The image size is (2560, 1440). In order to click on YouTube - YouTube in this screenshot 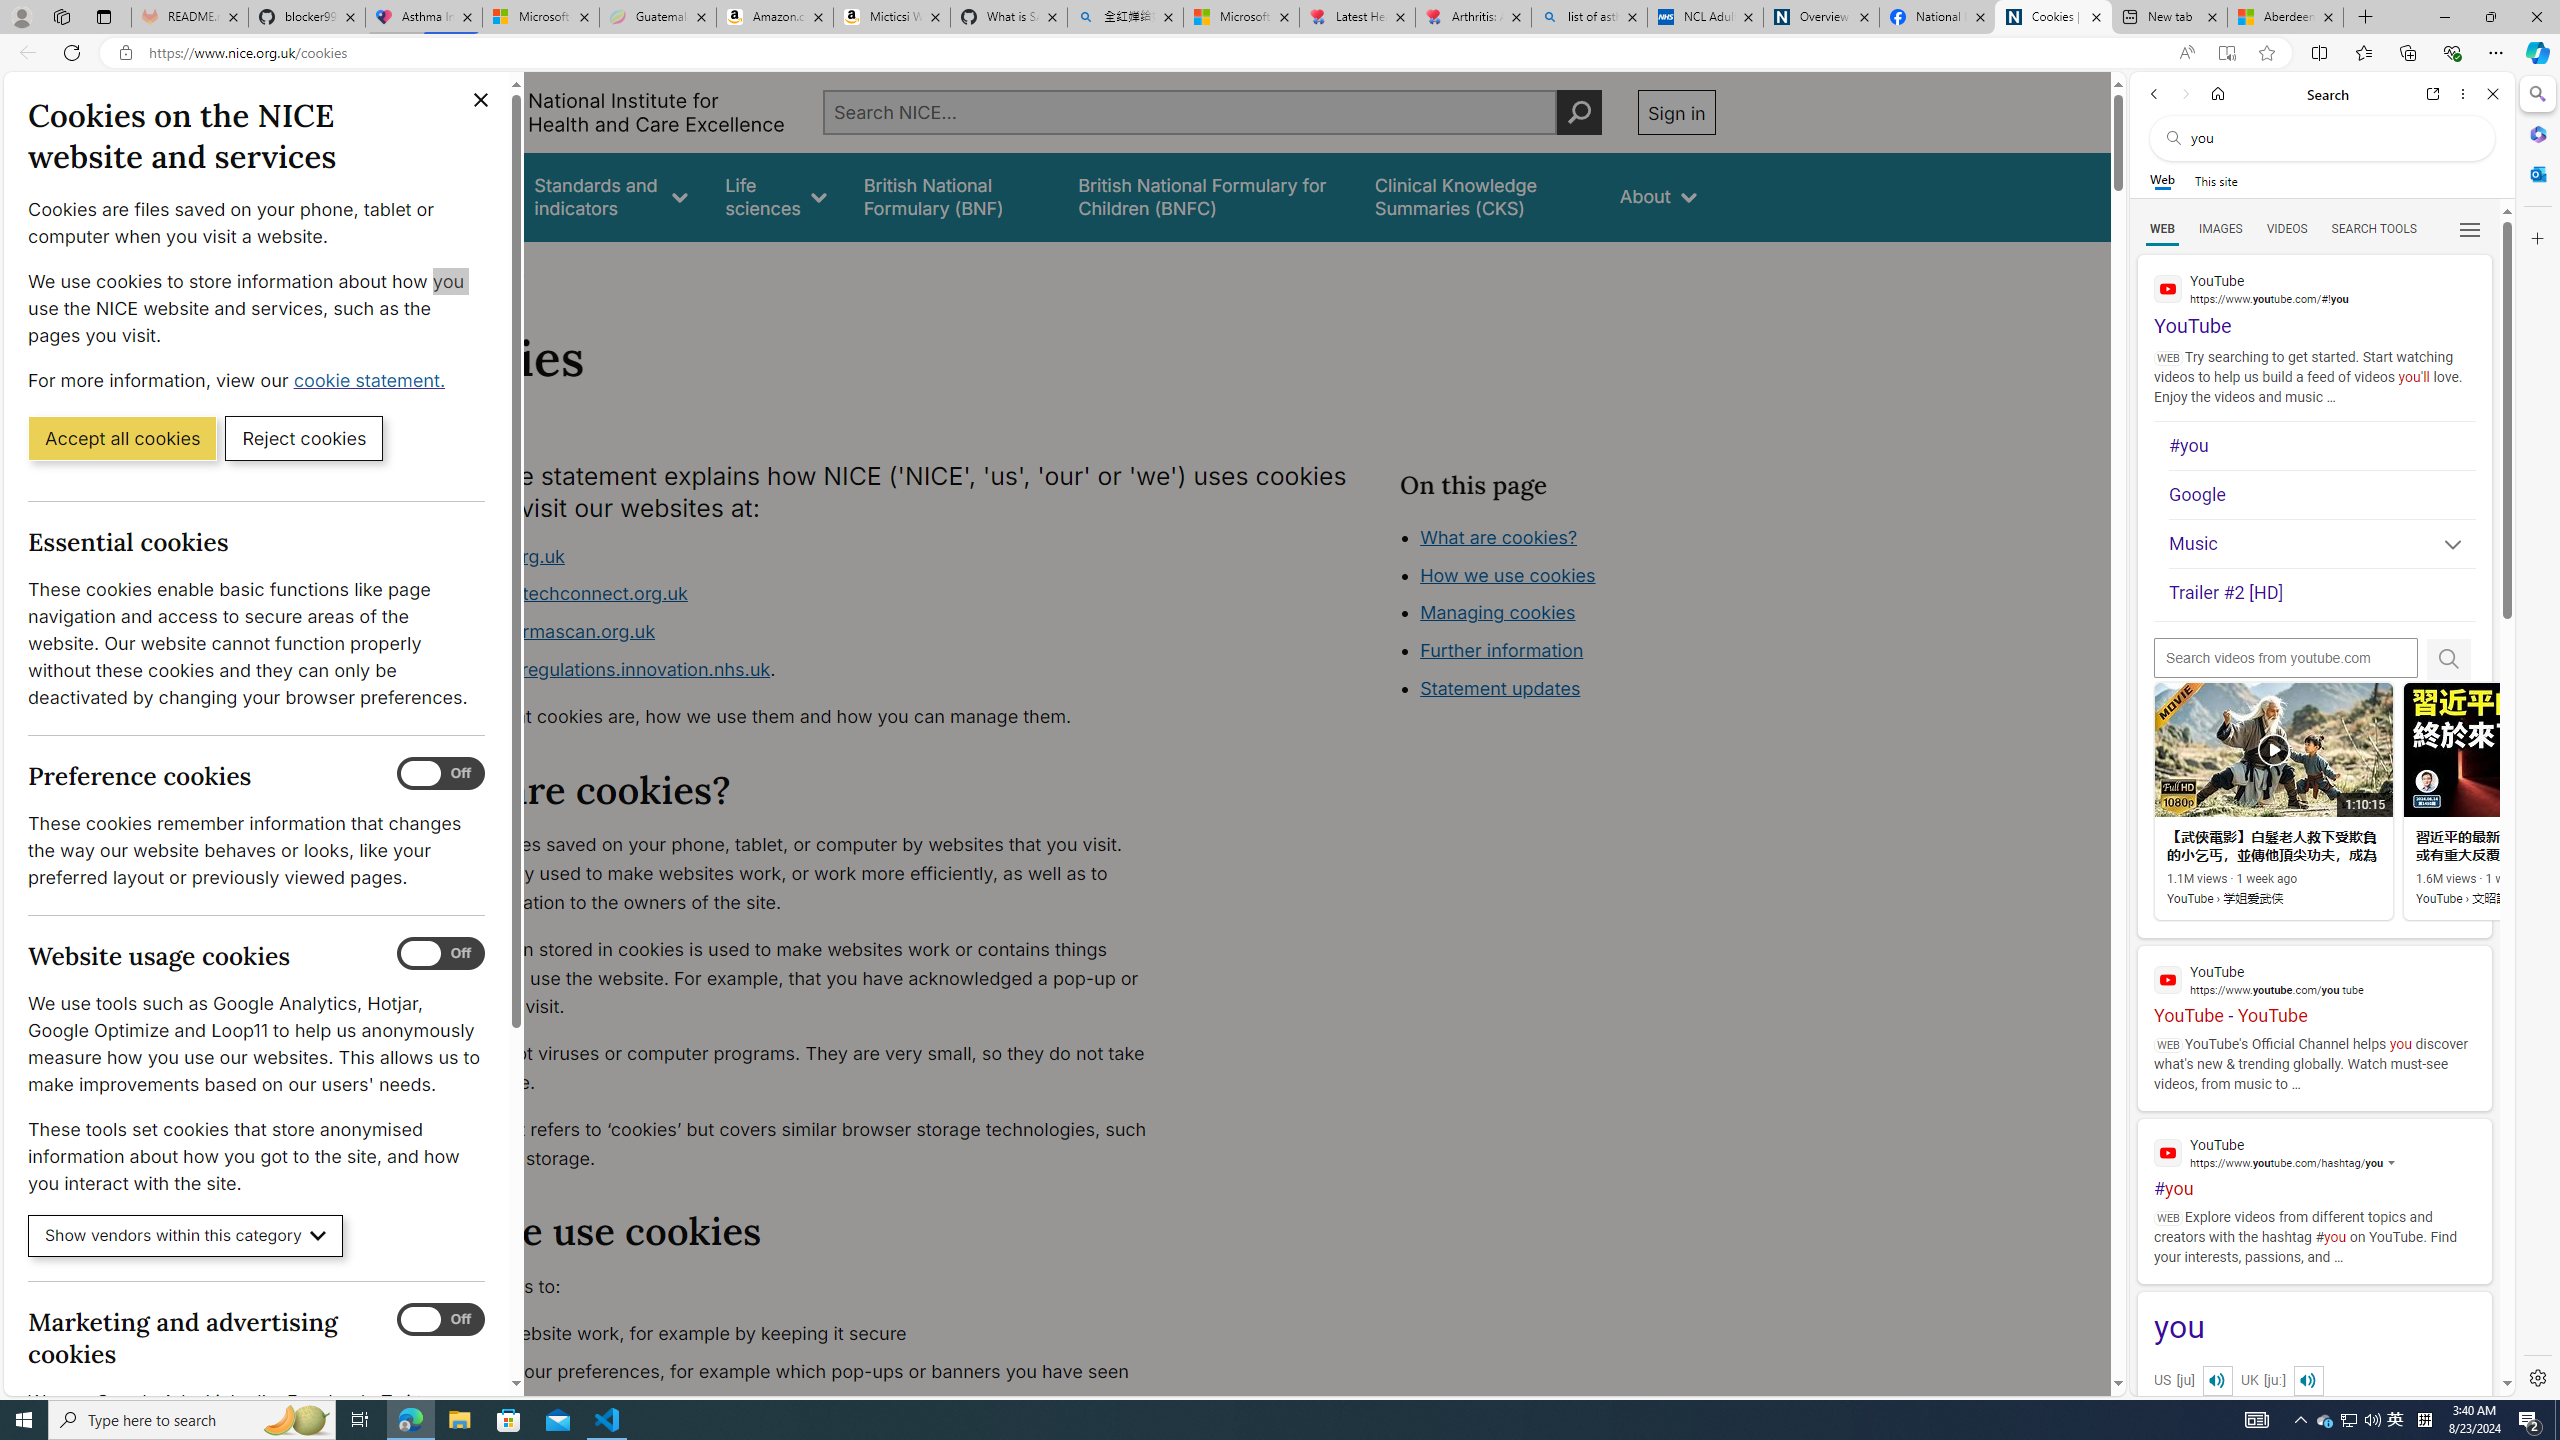, I will do `click(2314, 986)`.